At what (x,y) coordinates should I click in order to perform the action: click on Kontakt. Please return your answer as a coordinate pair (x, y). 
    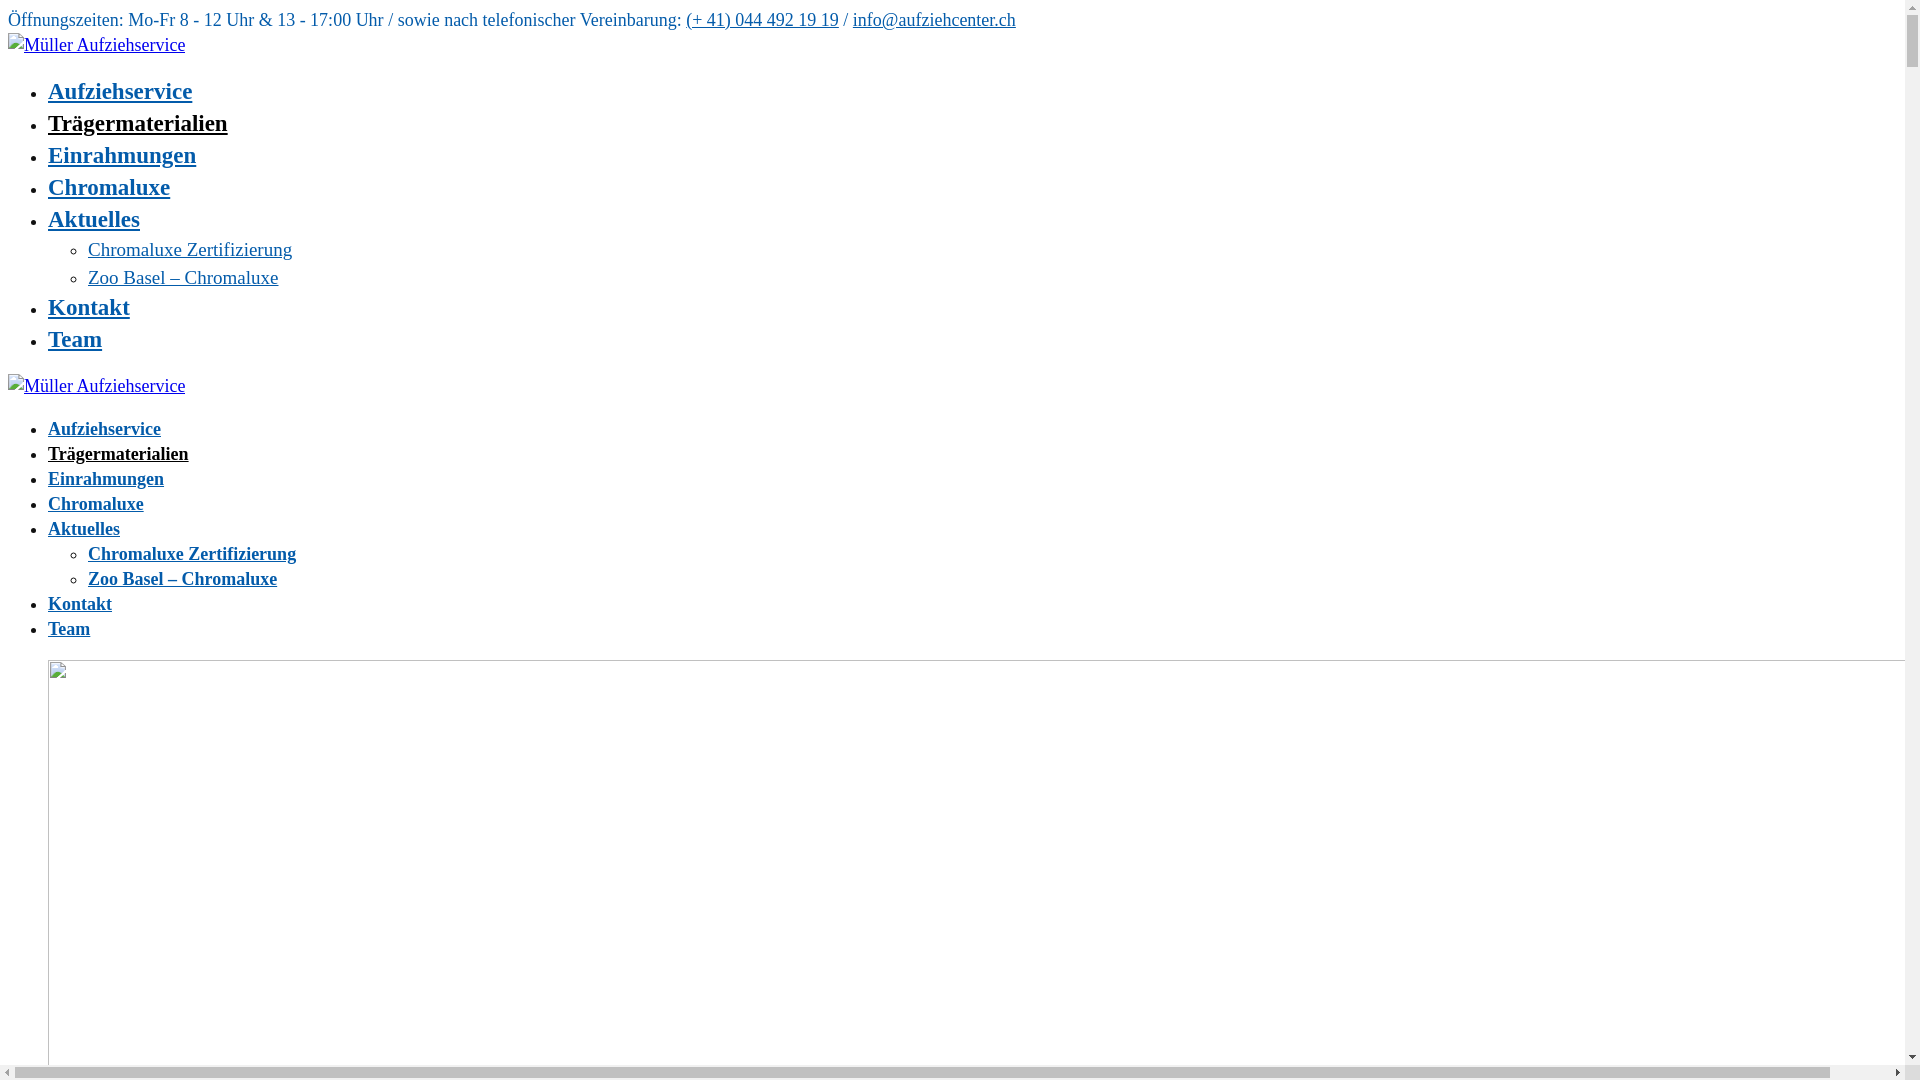
    Looking at the image, I should click on (80, 604).